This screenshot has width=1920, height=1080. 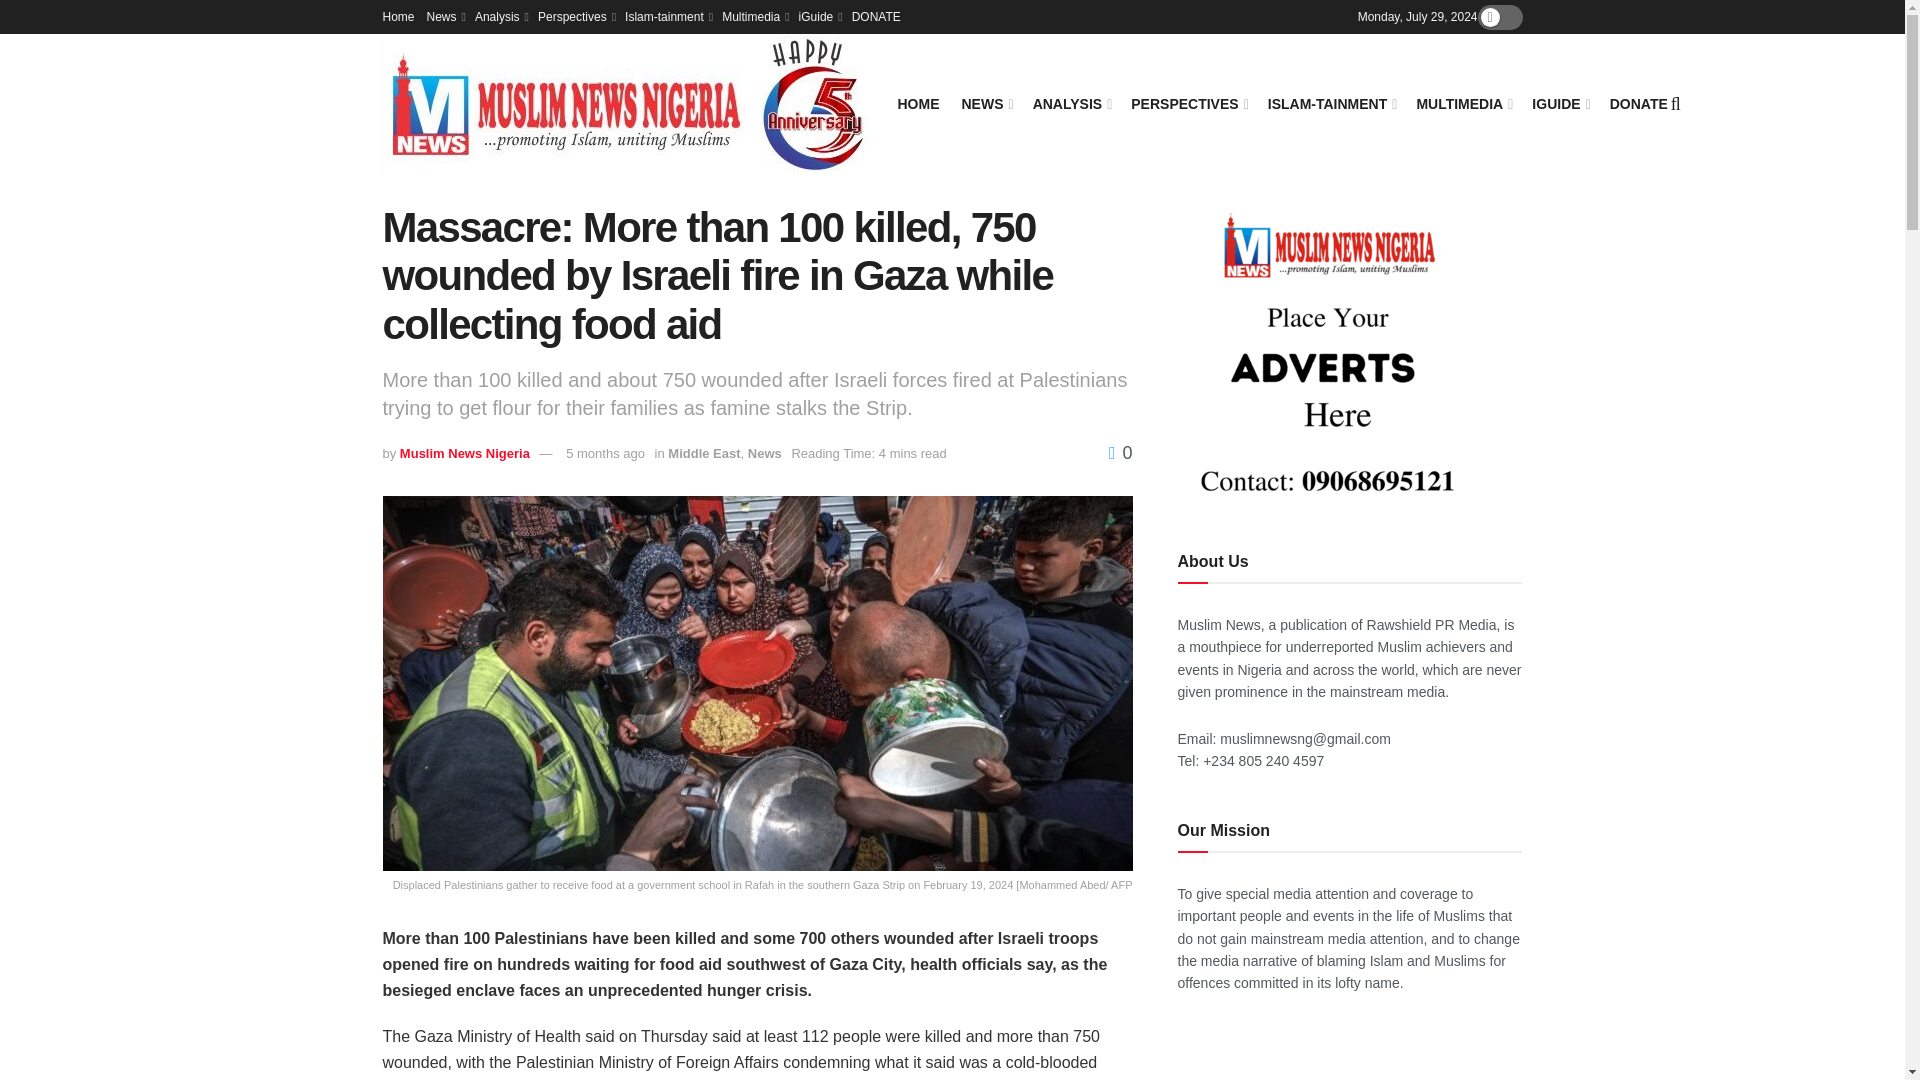 I want to click on News, so click(x=444, y=16).